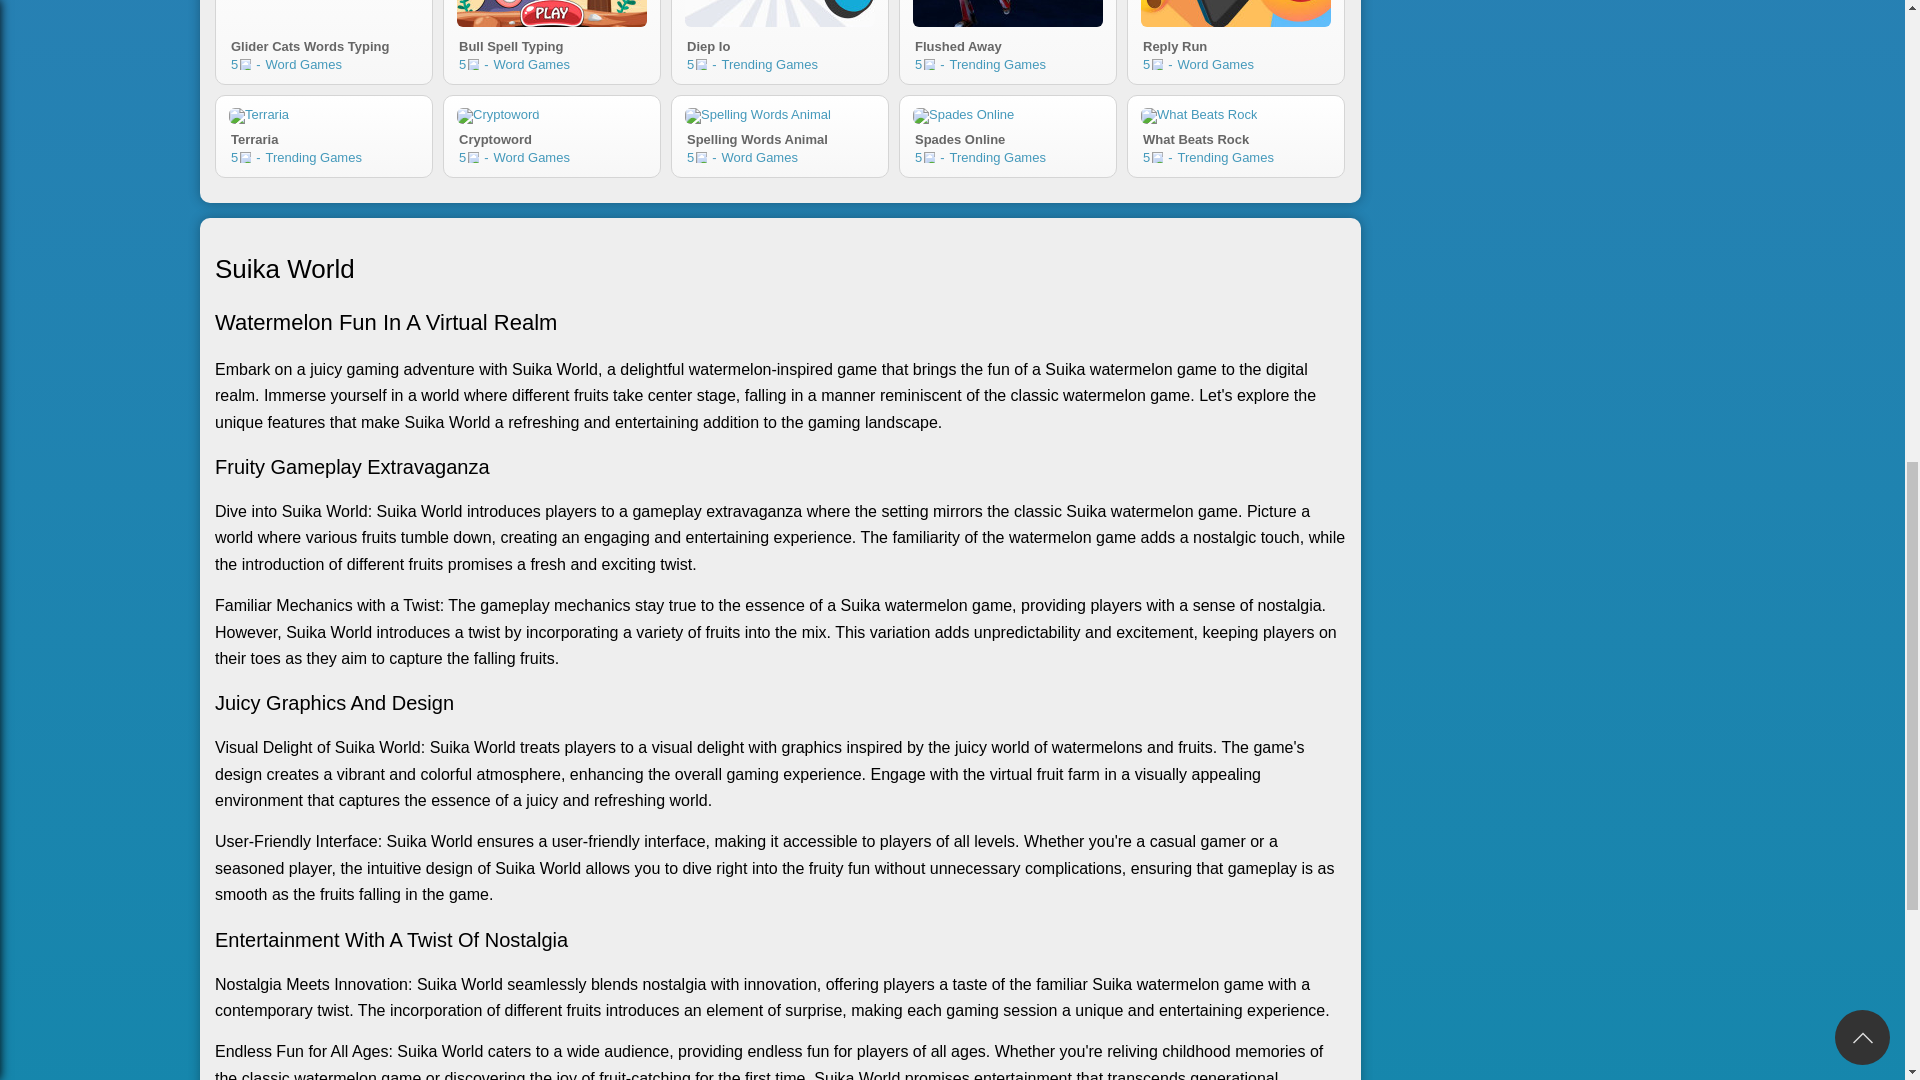  What do you see at coordinates (552, 136) in the screenshot?
I see `Flushed Away` at bounding box center [552, 136].